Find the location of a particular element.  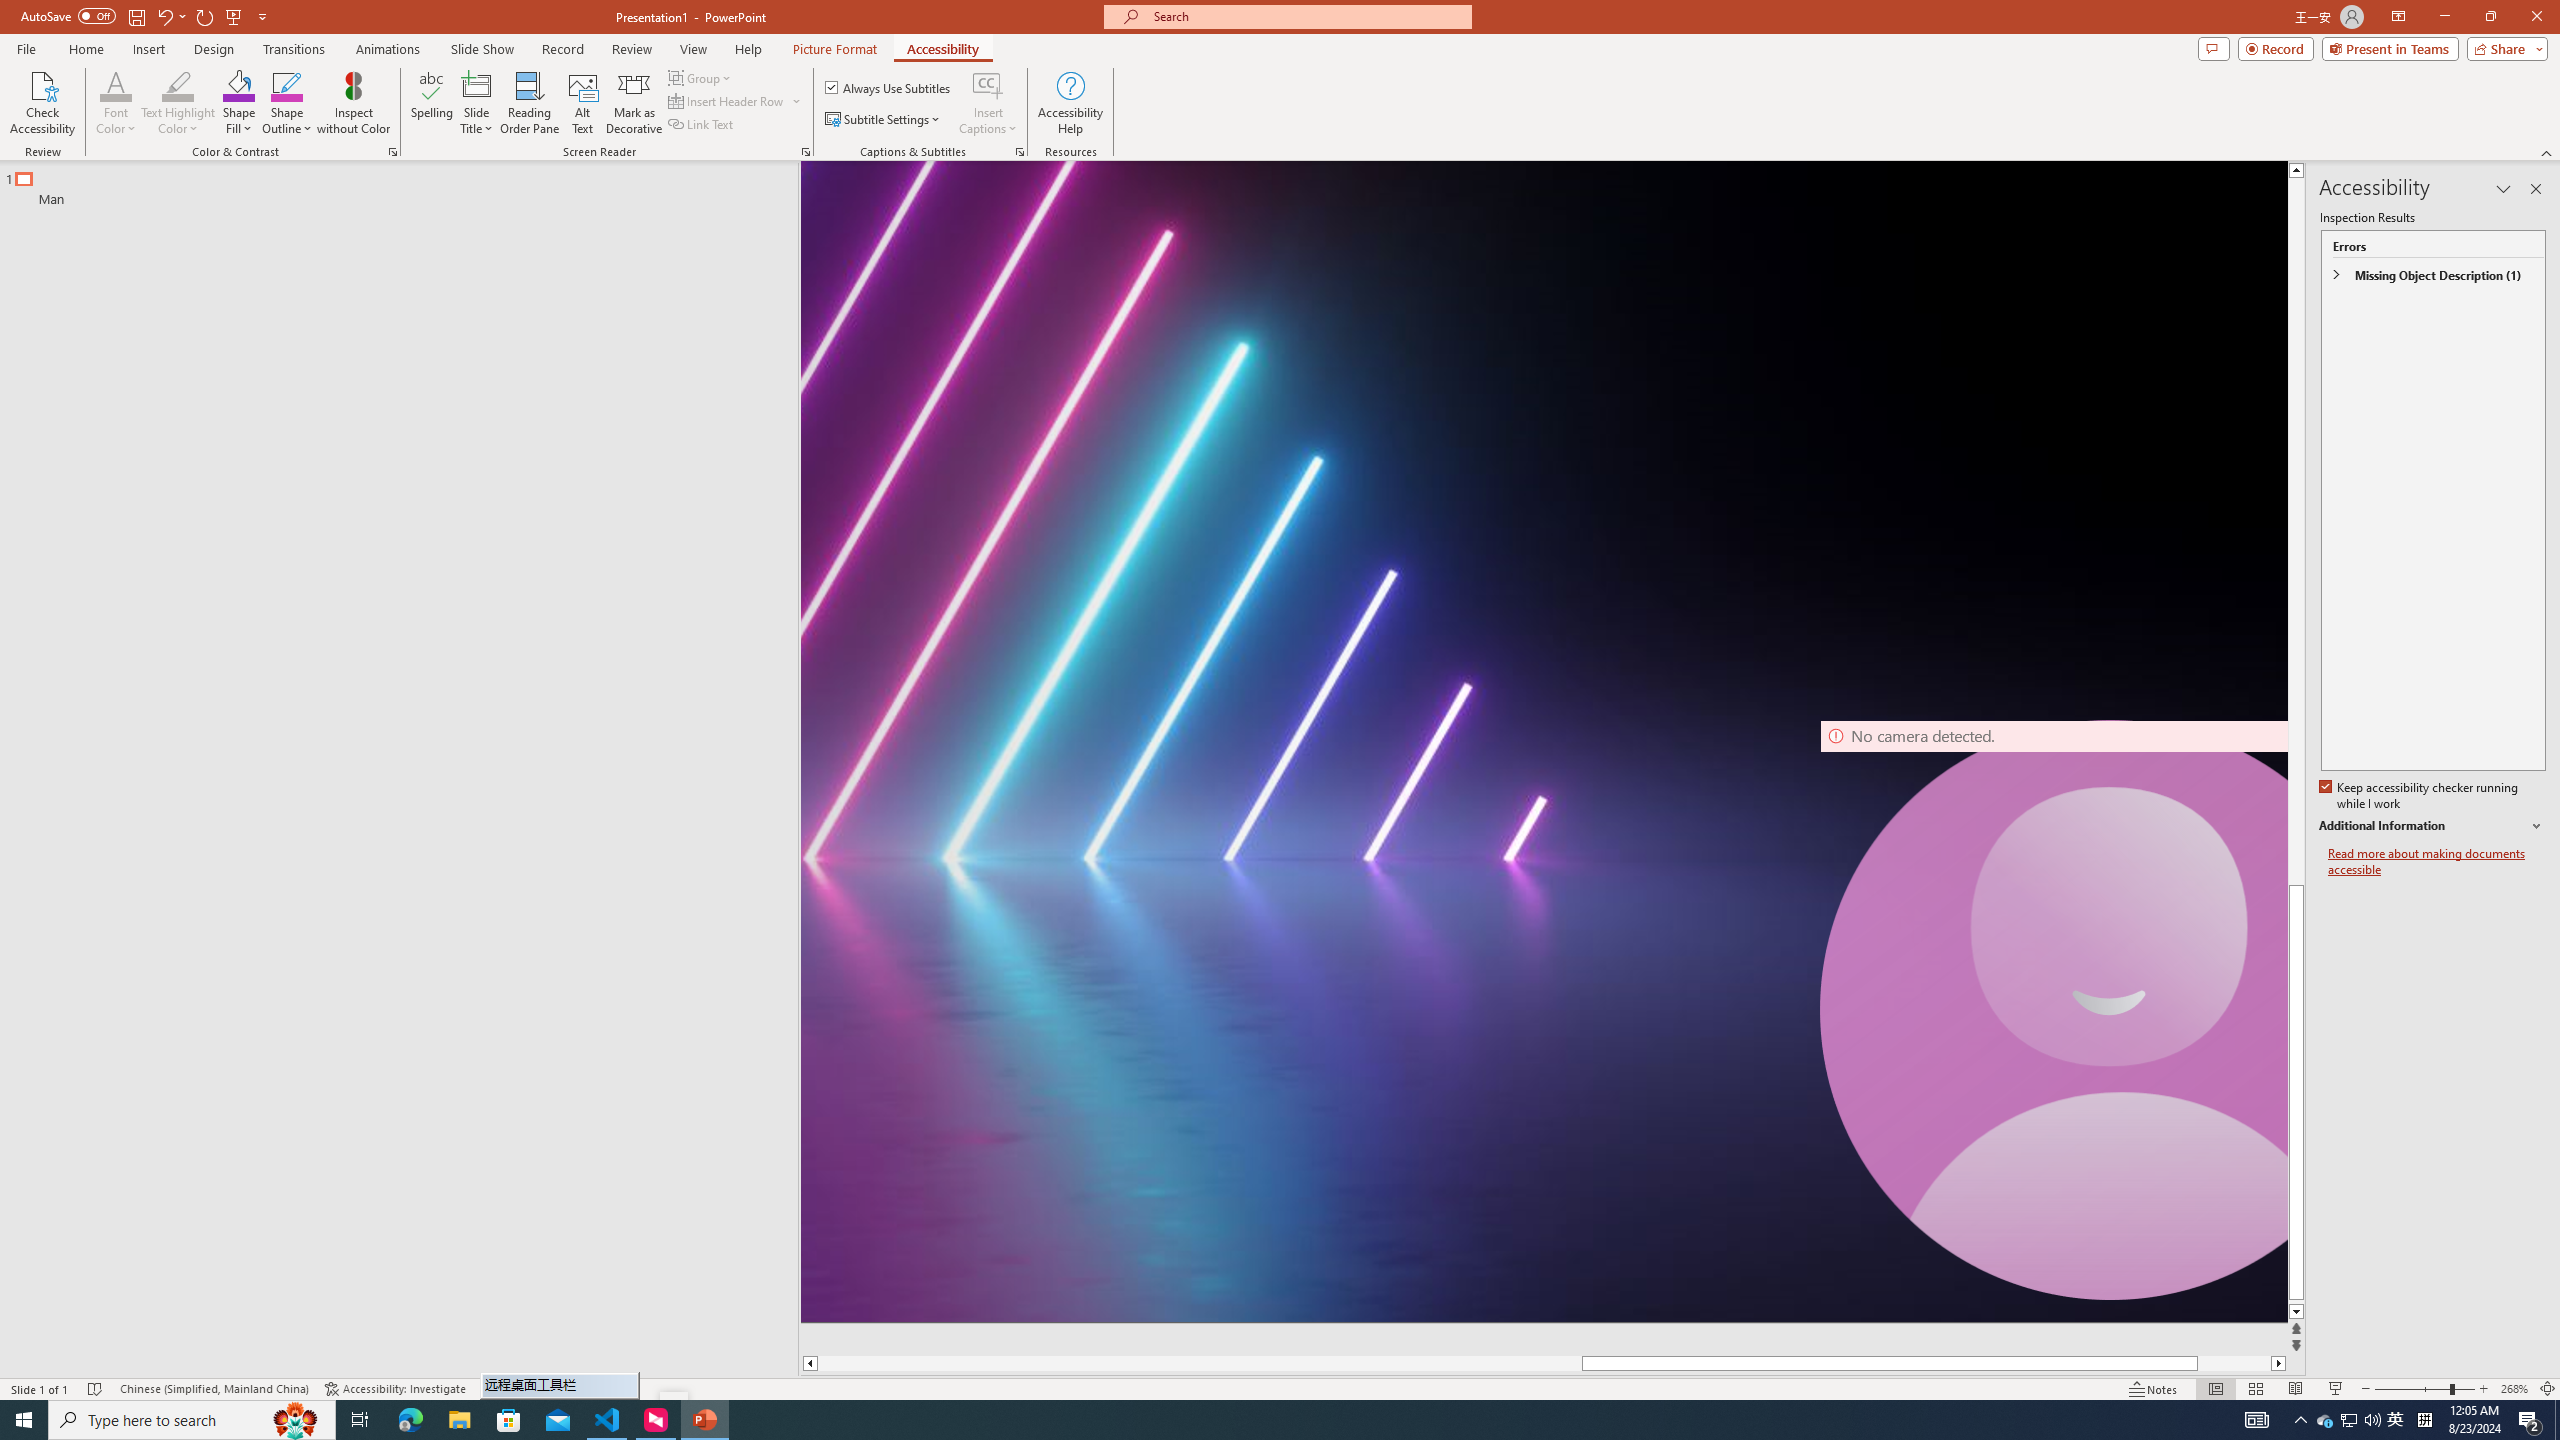

Reading View is located at coordinates (2296, 1389).